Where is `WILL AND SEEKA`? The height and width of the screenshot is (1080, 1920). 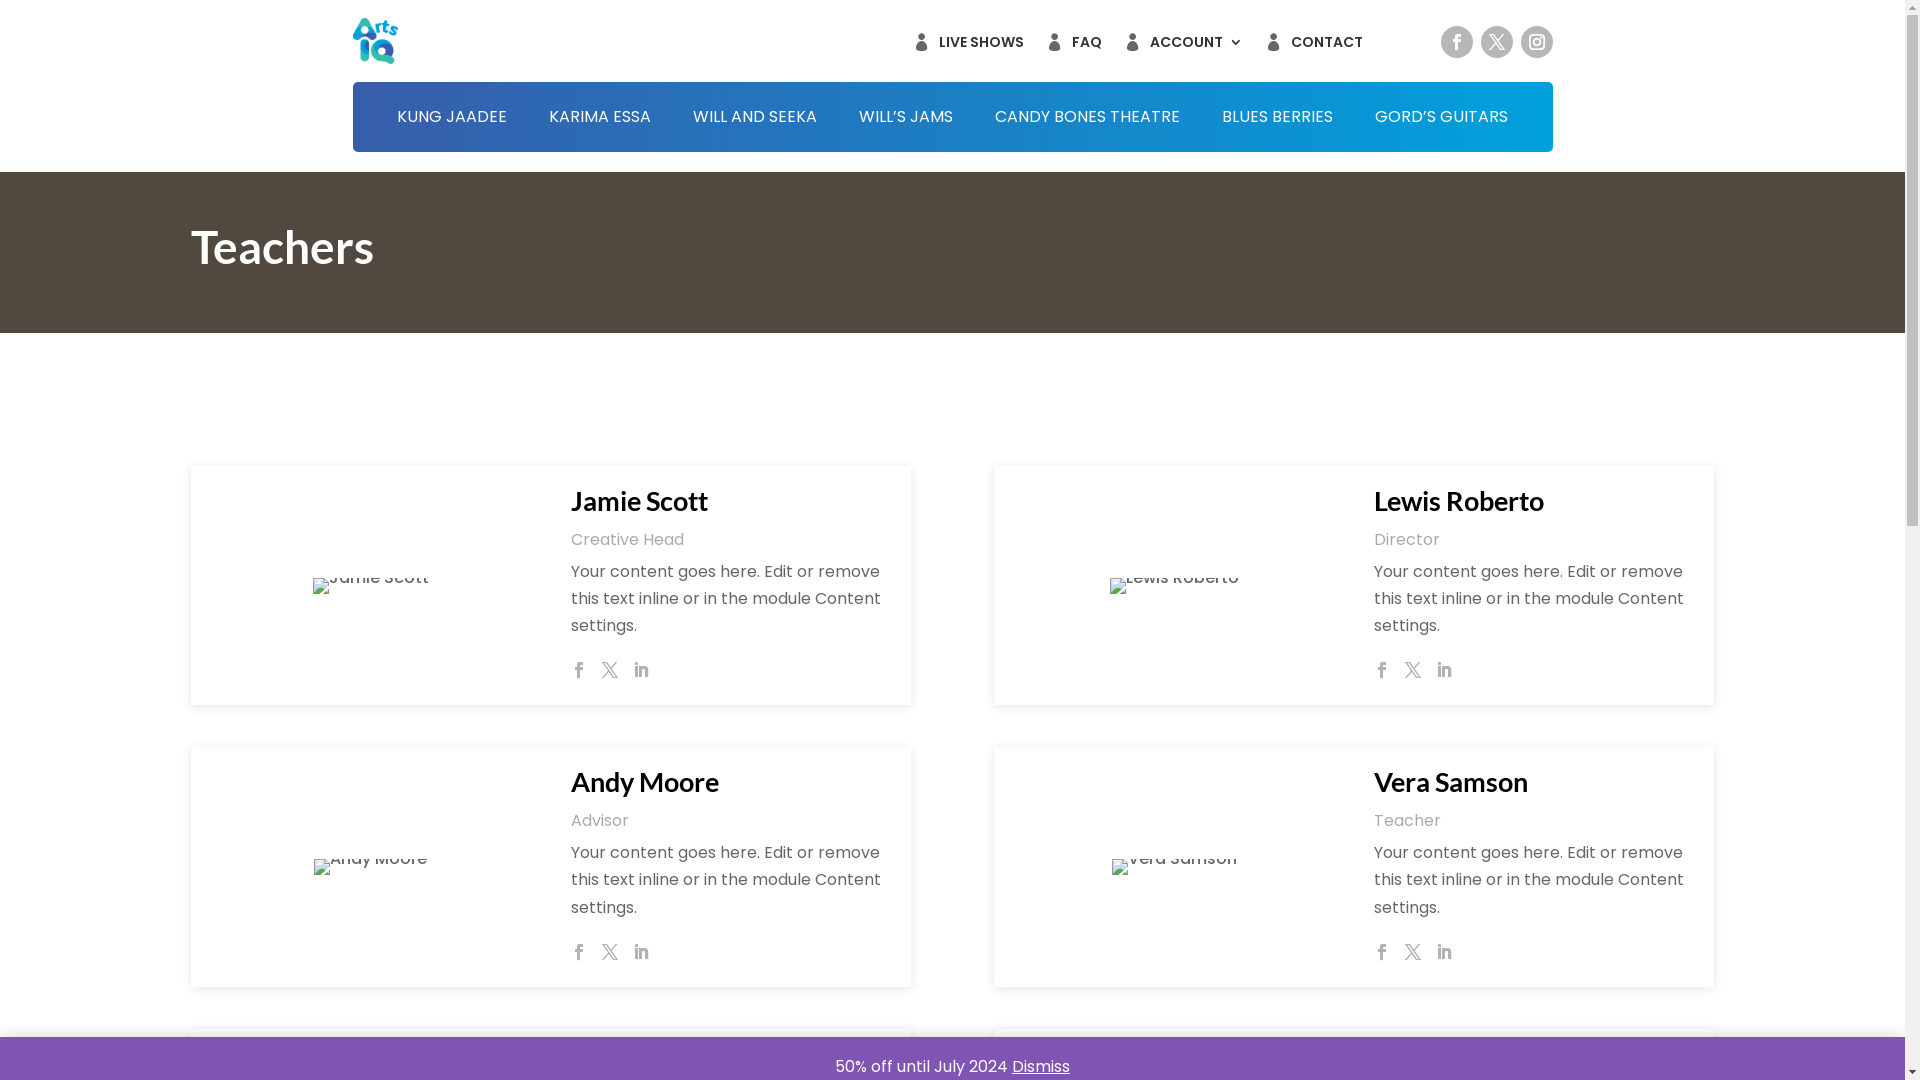 WILL AND SEEKA is located at coordinates (755, 121).